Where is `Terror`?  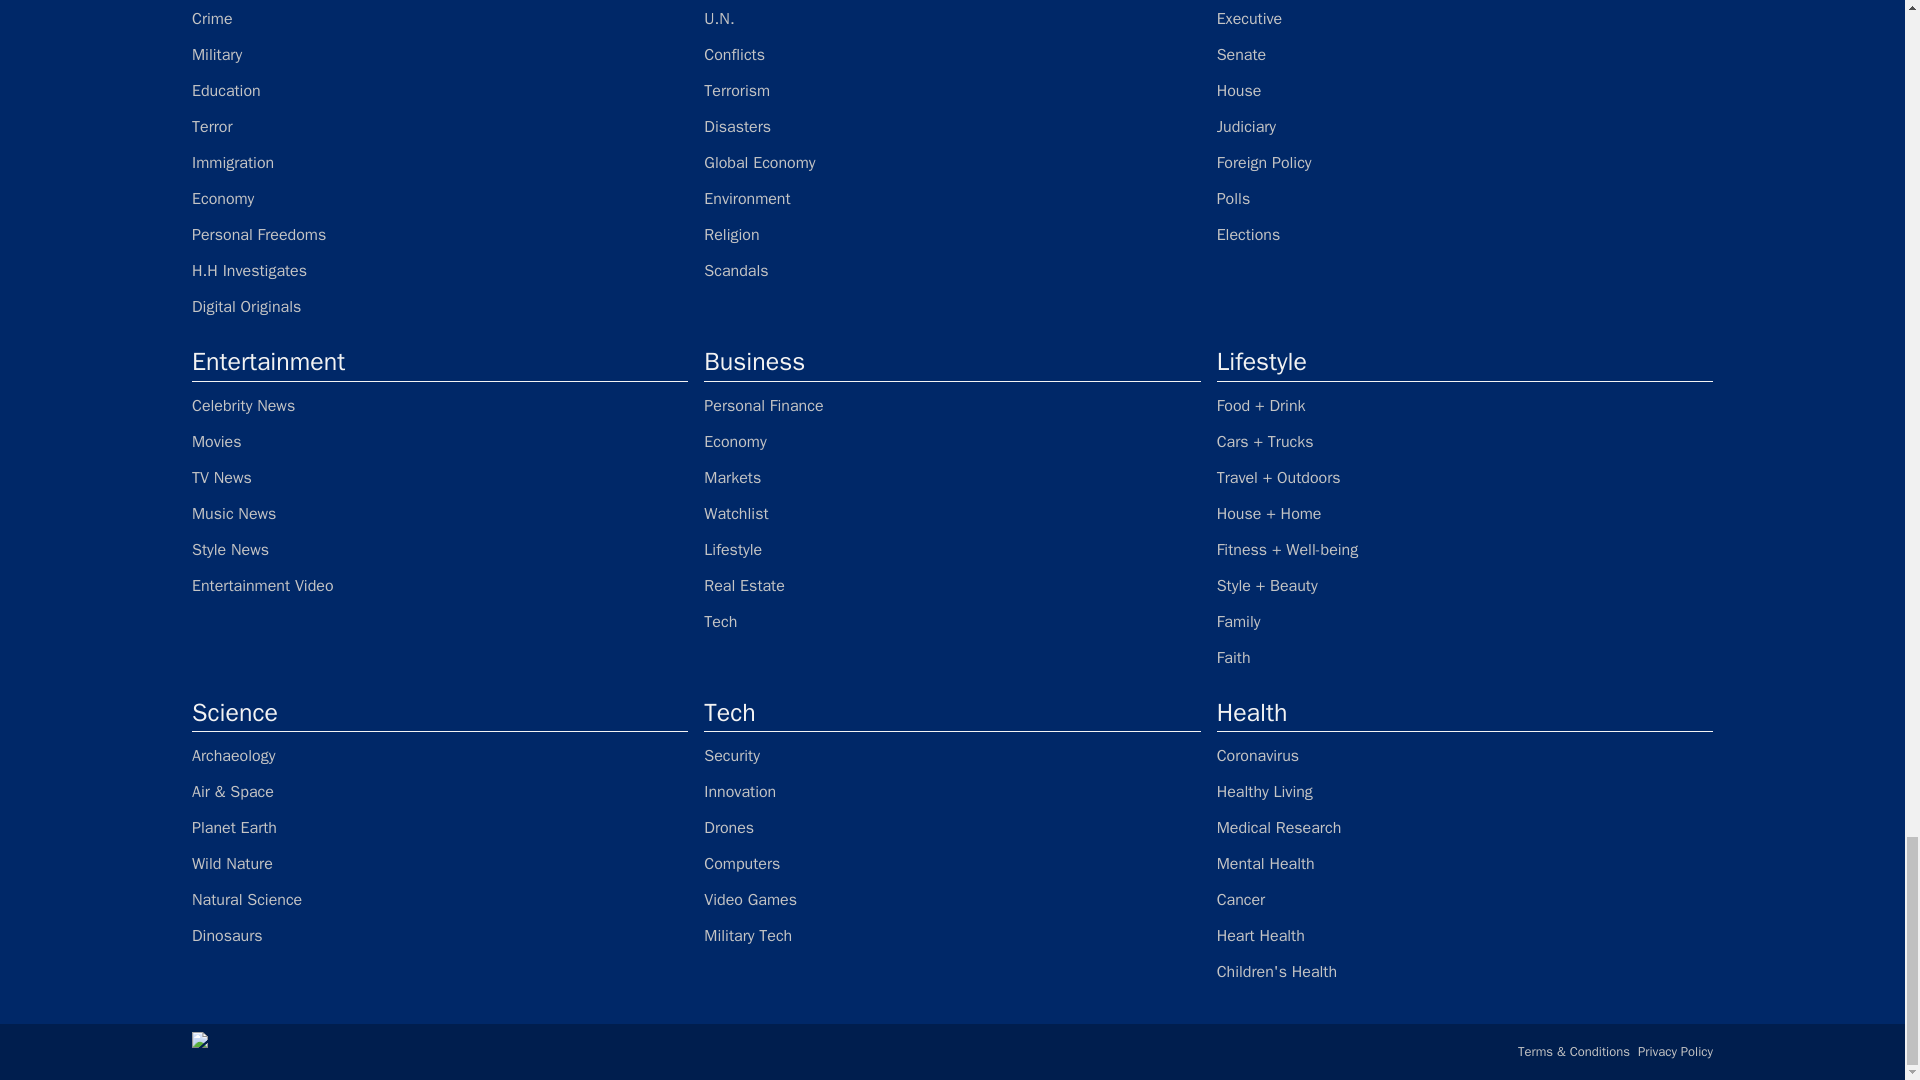
Terror is located at coordinates (440, 126).